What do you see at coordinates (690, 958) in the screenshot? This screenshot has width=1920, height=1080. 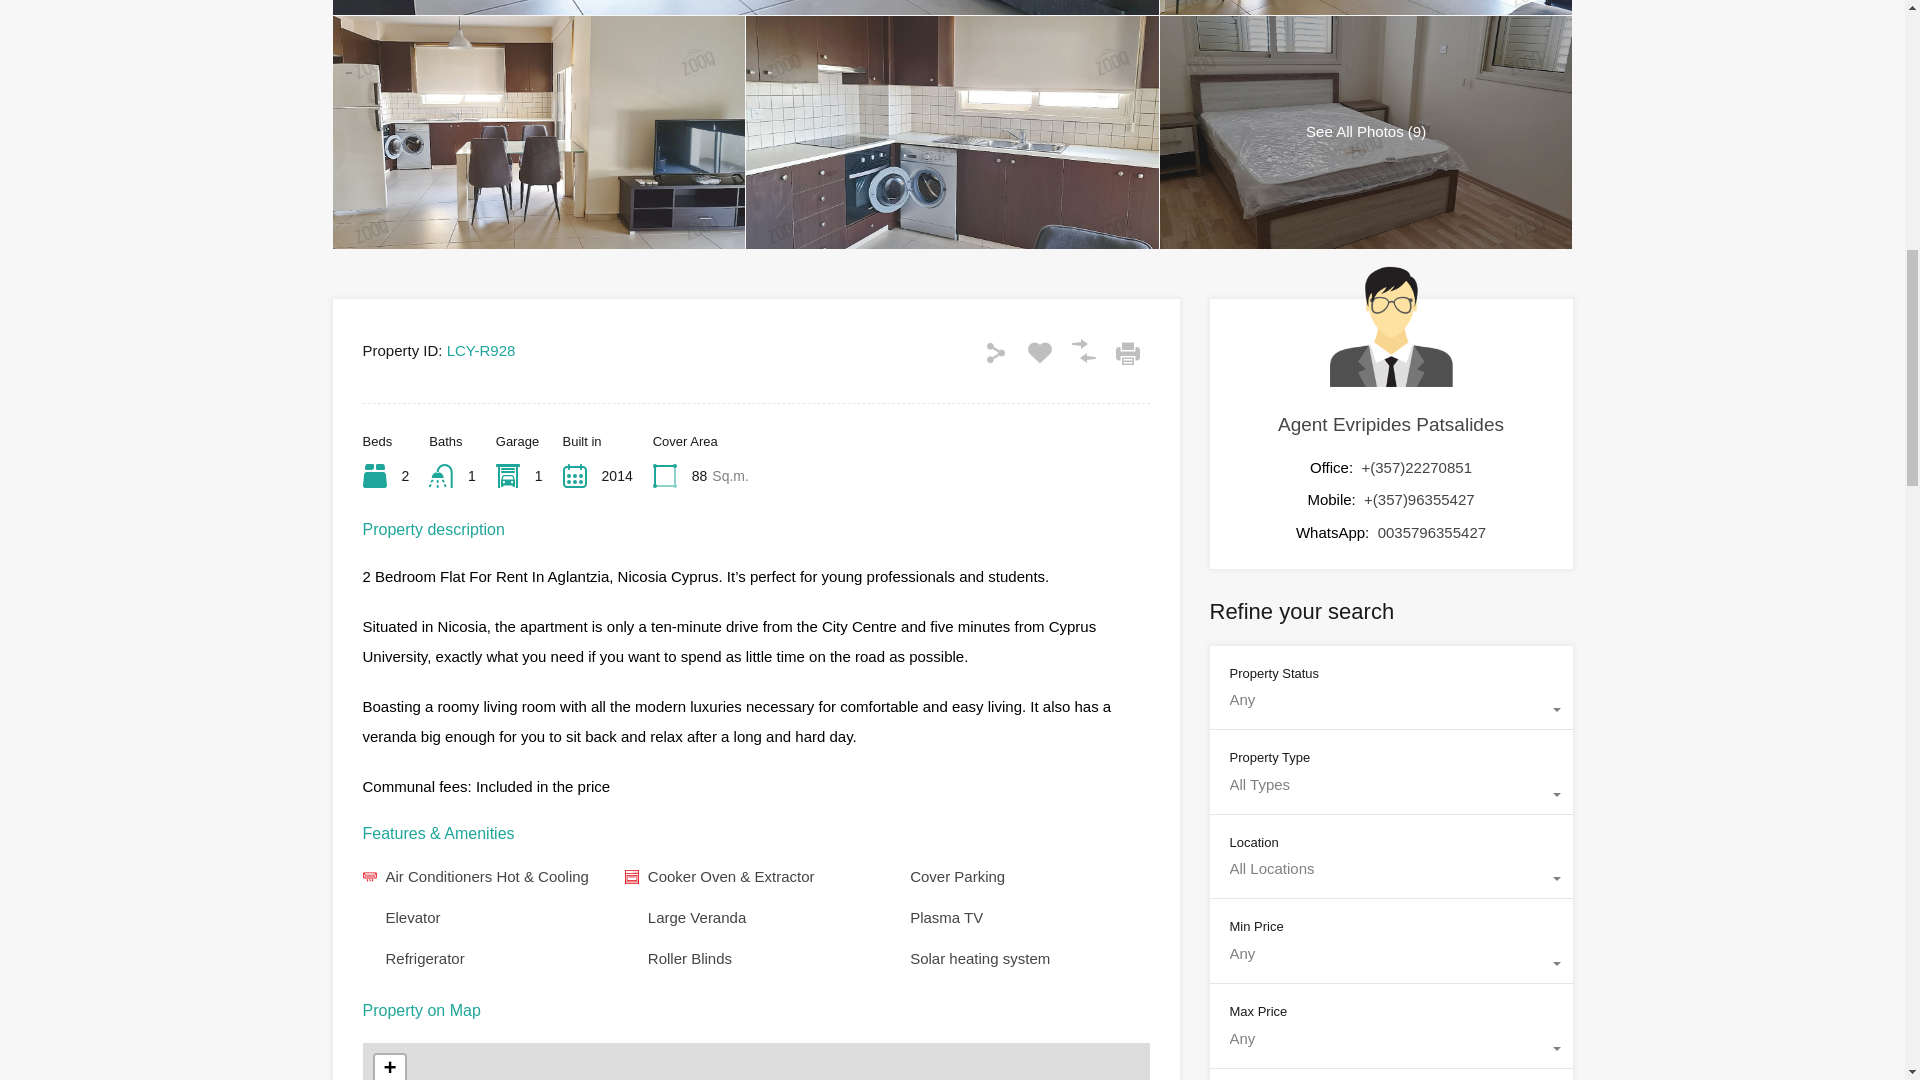 I see `Roller Blinds` at bounding box center [690, 958].